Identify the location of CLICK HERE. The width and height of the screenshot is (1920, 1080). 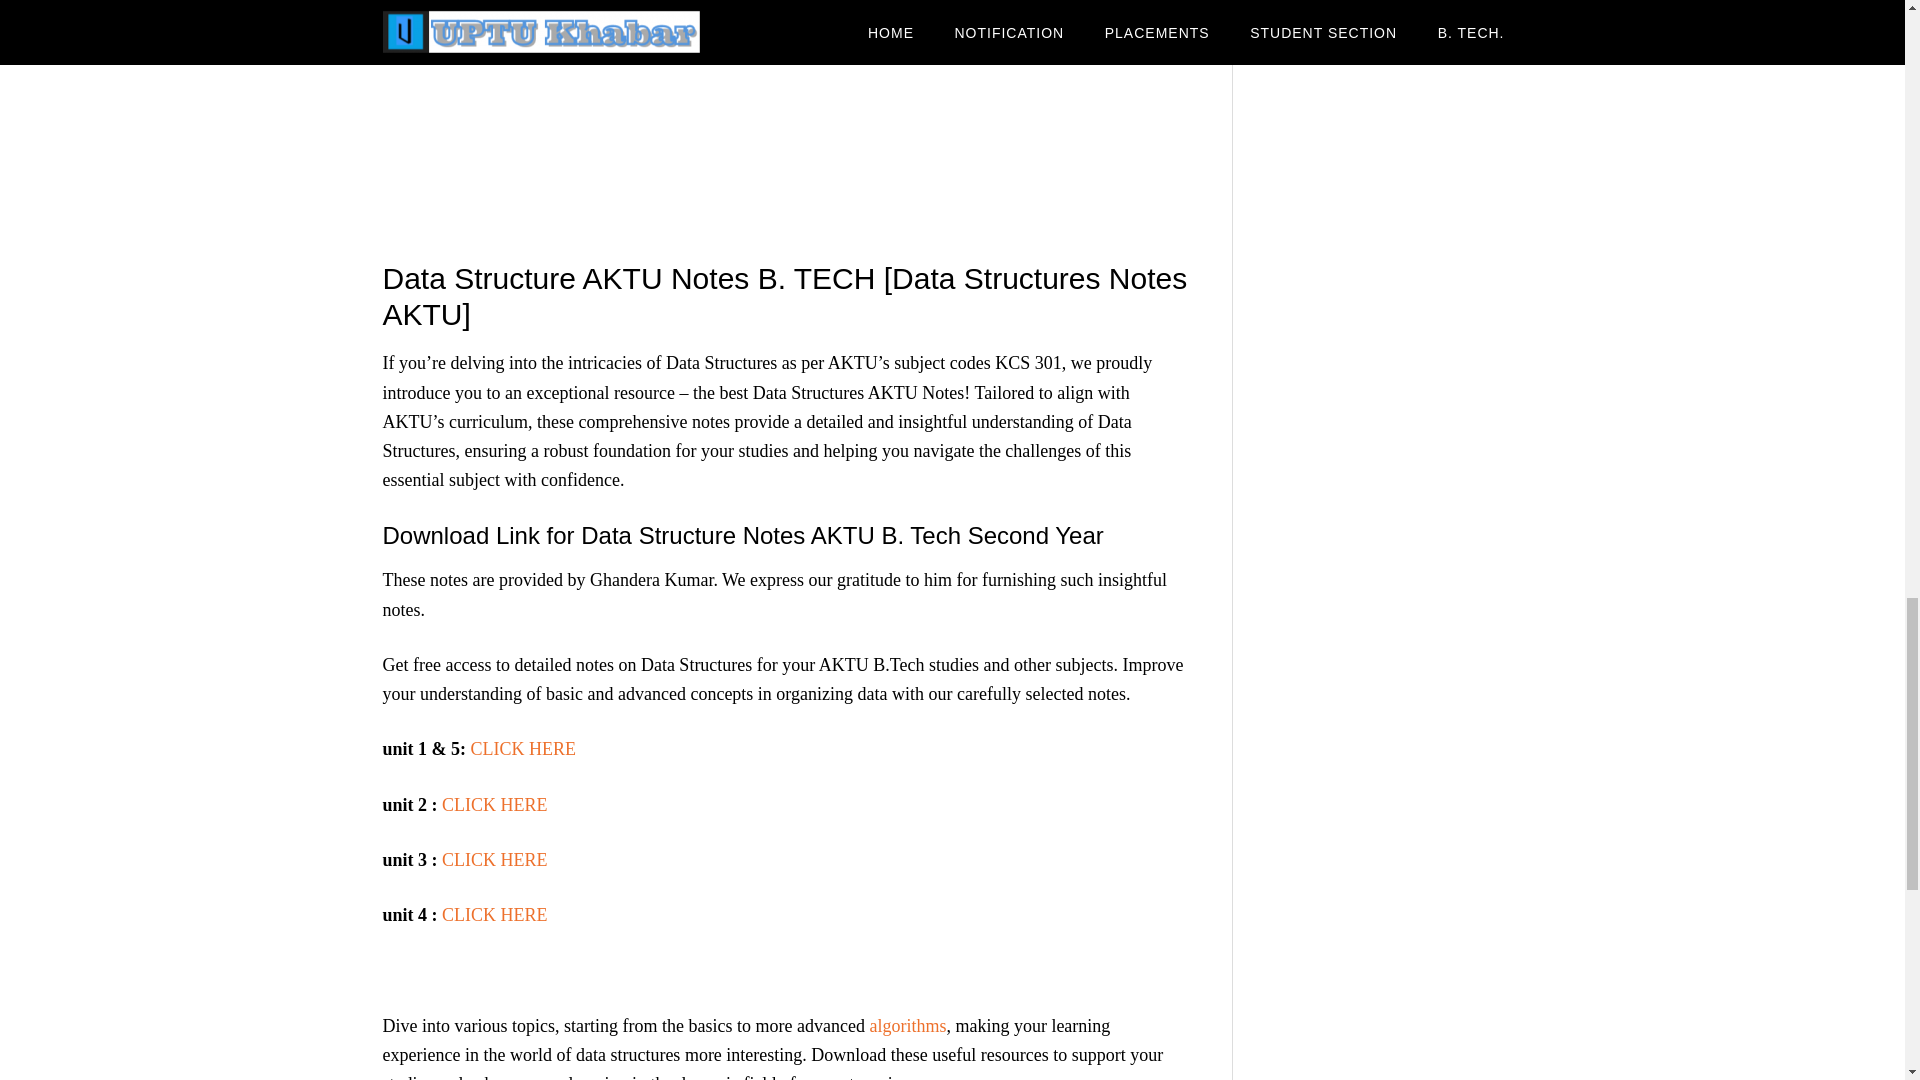
(494, 914).